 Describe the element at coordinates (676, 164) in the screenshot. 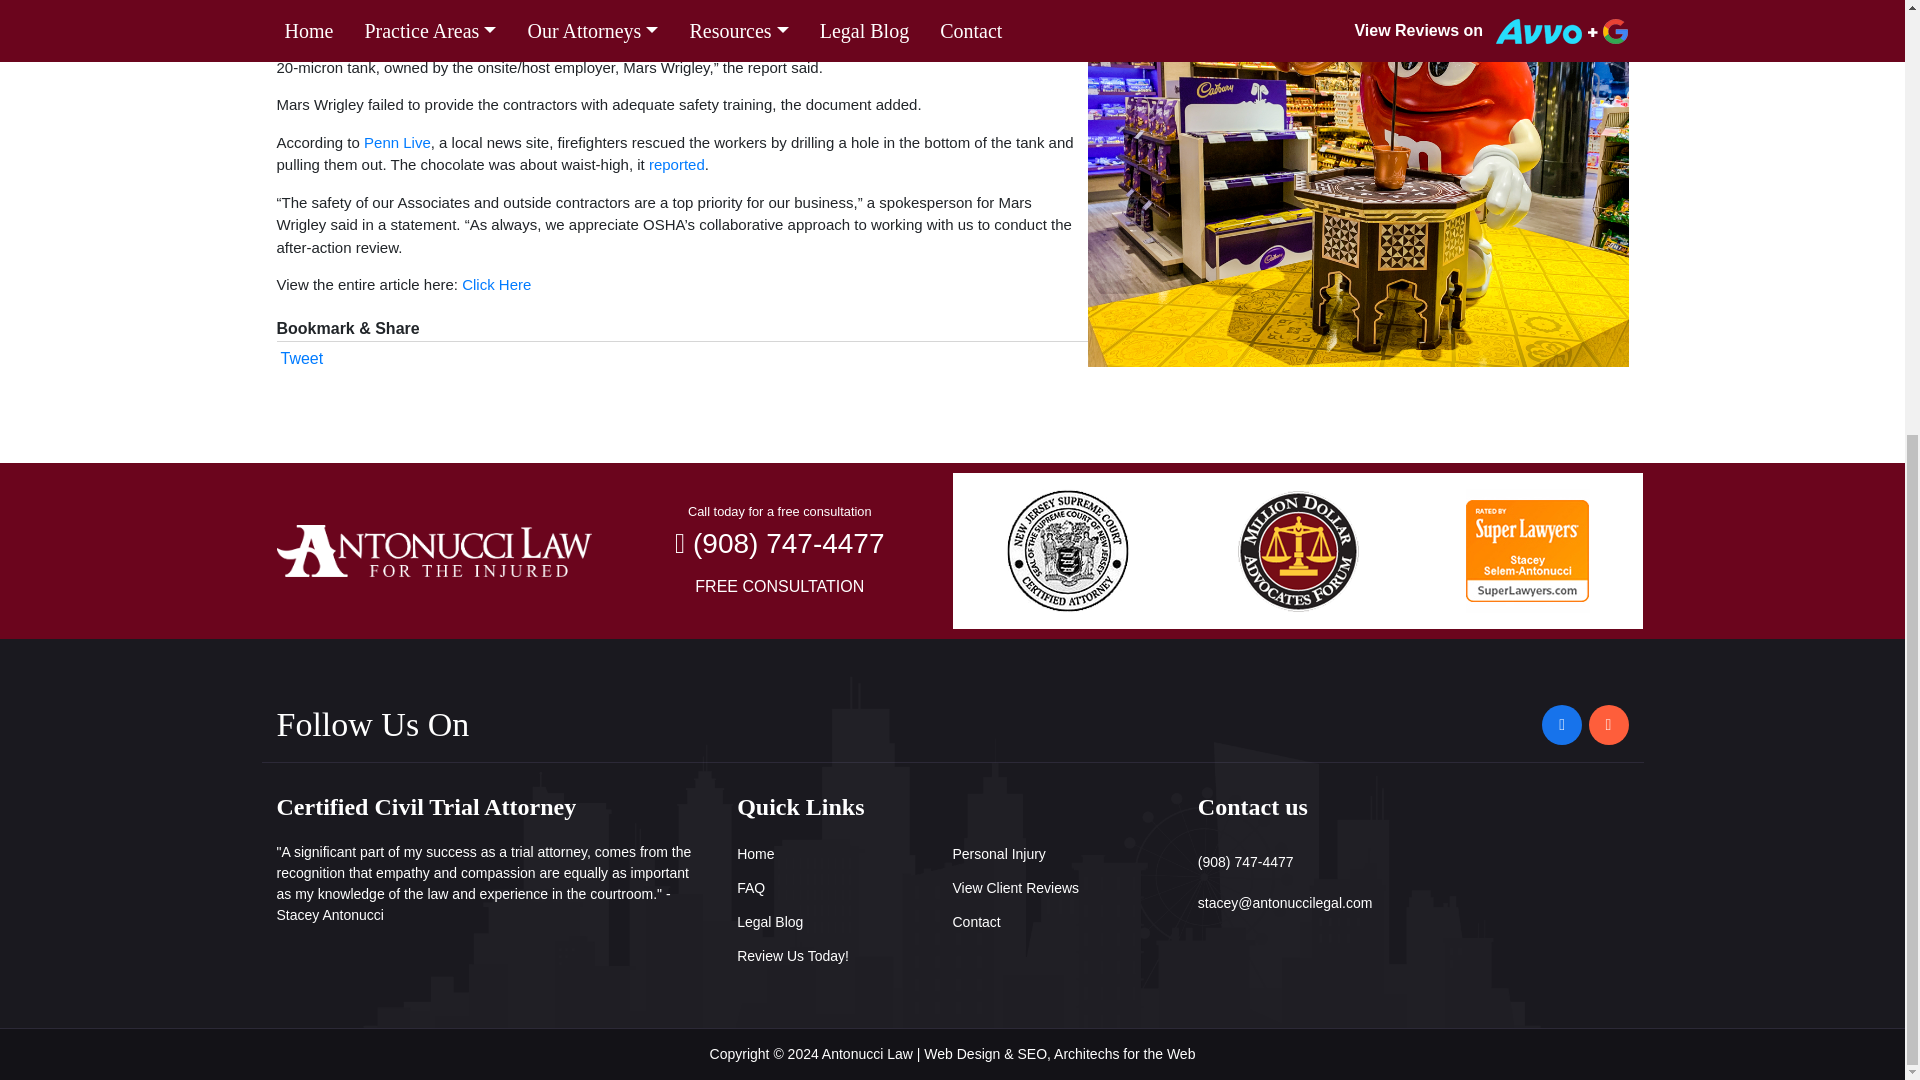

I see `reported` at that location.